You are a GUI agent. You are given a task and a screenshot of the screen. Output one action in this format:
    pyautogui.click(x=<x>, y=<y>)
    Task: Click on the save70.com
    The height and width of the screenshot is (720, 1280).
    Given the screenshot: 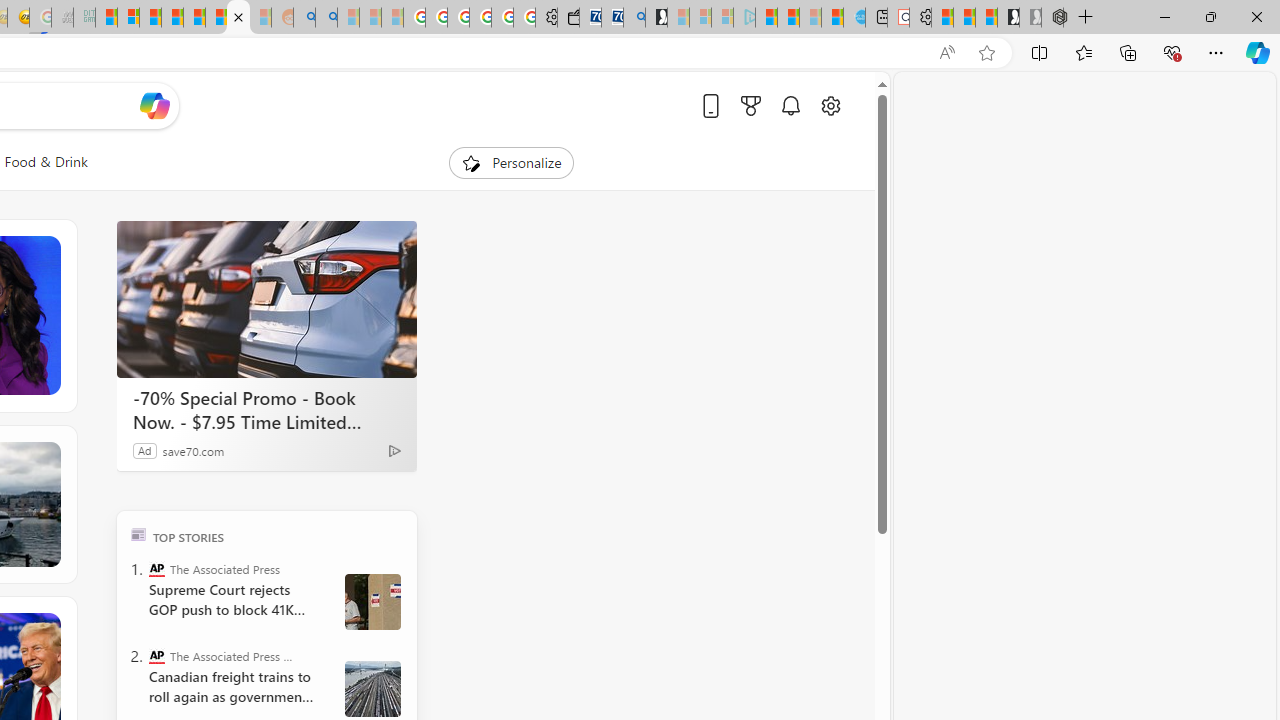 What is the action you would take?
    pyautogui.click(x=194, y=450)
    